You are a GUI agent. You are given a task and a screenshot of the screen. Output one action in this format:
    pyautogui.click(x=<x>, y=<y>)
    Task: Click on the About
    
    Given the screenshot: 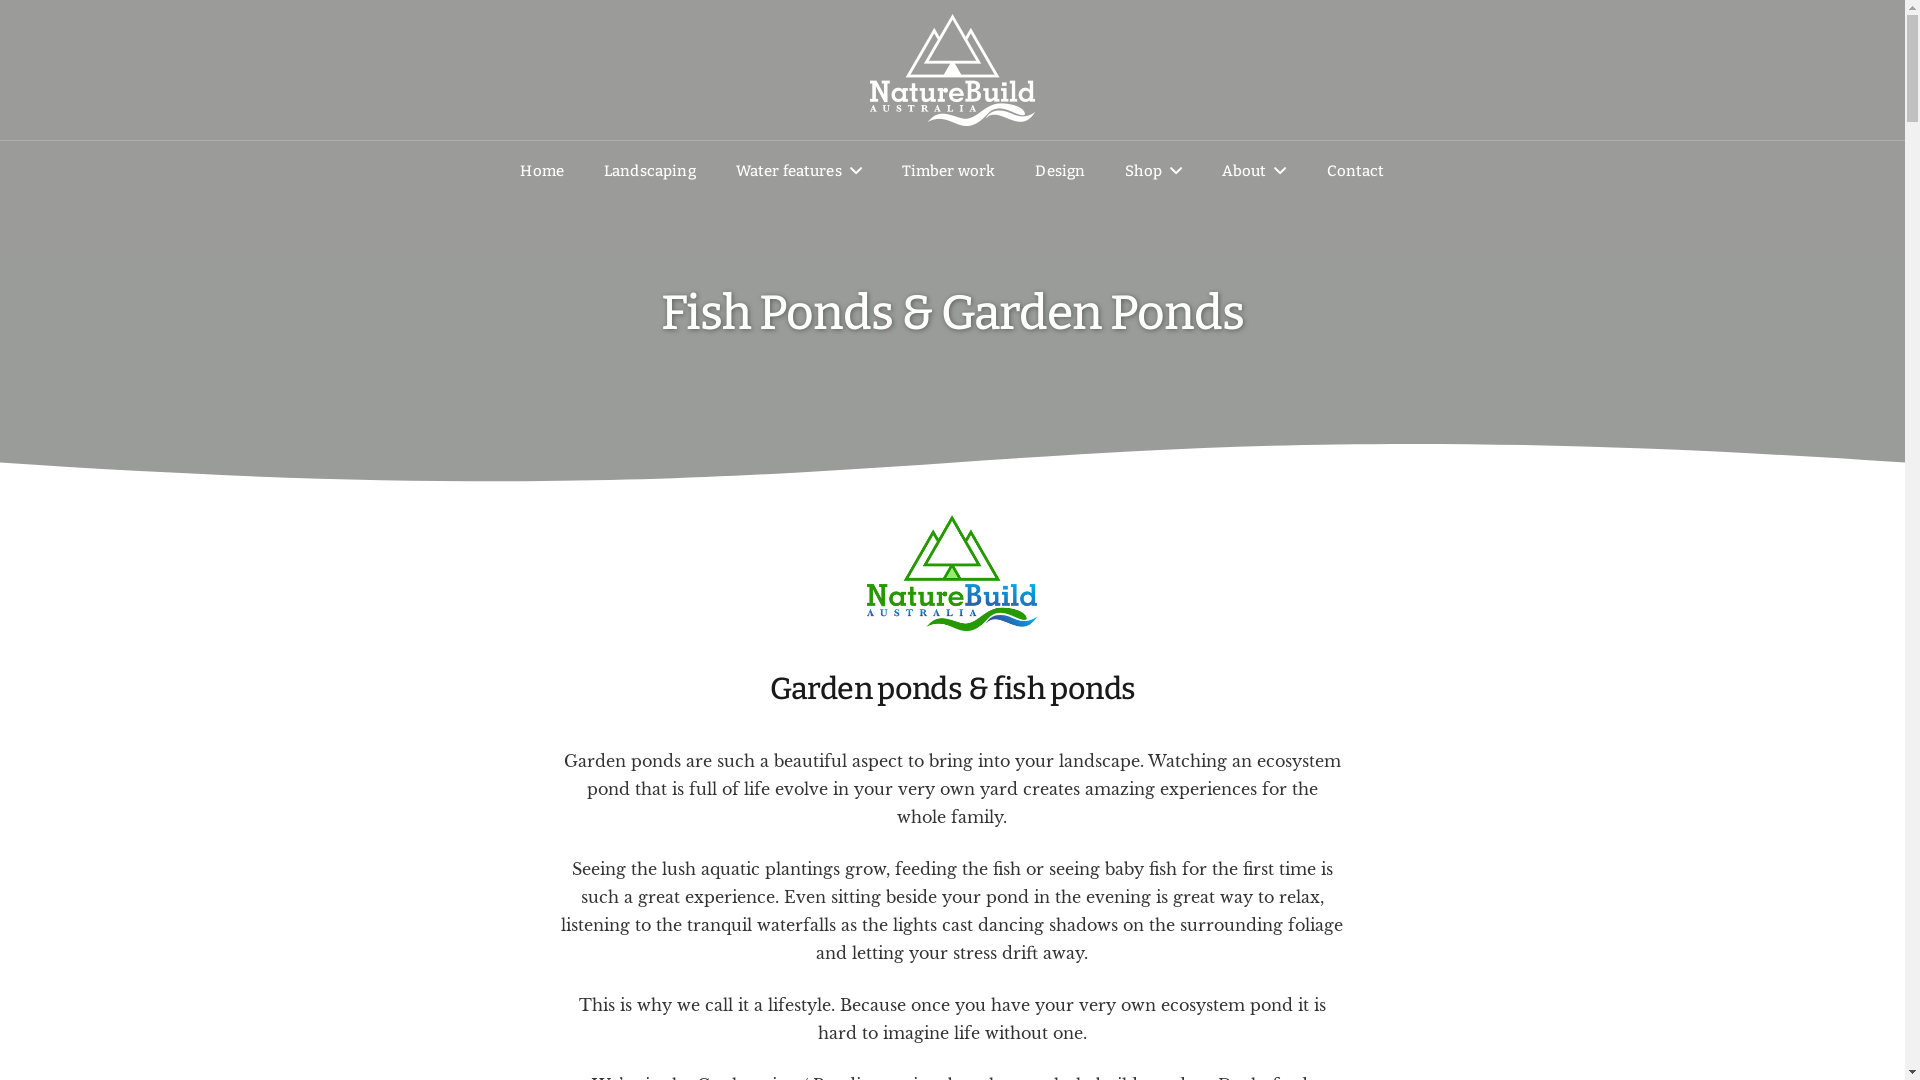 What is the action you would take?
    pyautogui.click(x=1254, y=171)
    